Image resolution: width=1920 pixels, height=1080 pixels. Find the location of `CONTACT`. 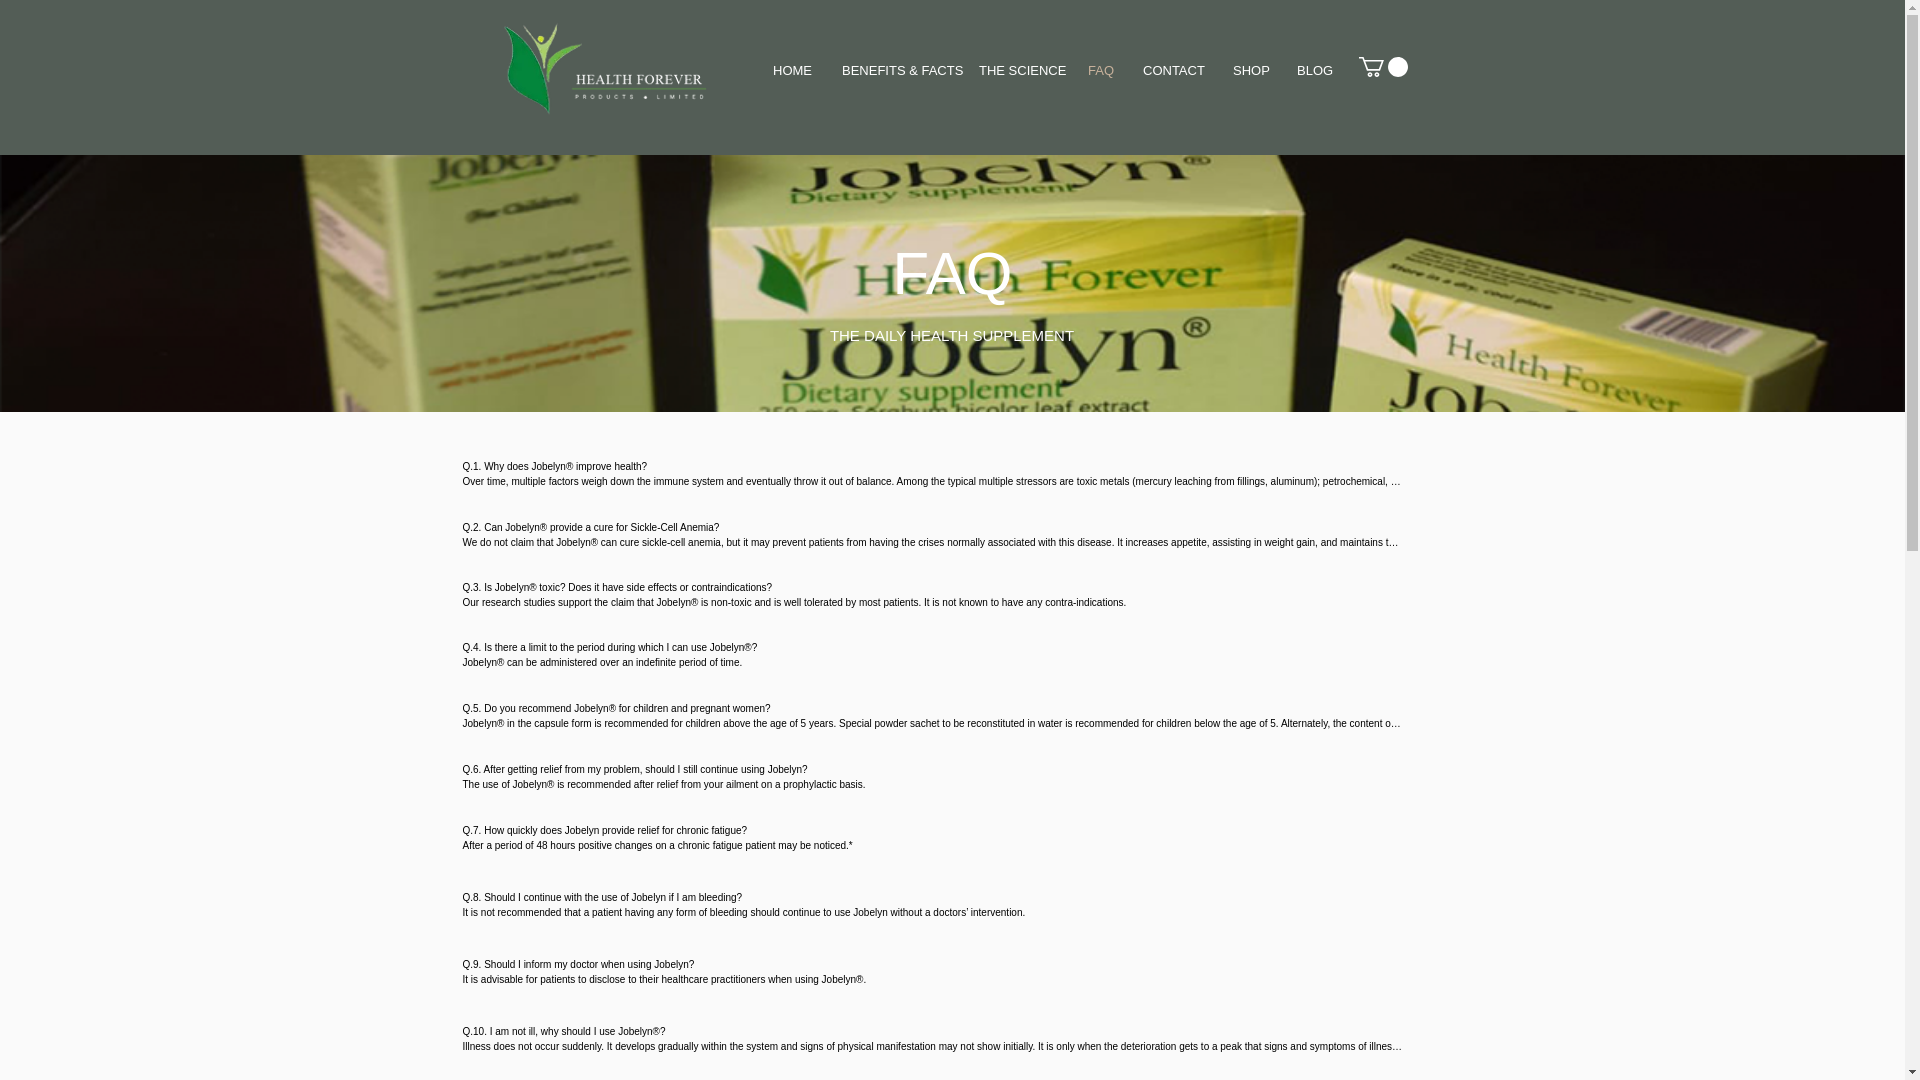

CONTACT is located at coordinates (1172, 71).